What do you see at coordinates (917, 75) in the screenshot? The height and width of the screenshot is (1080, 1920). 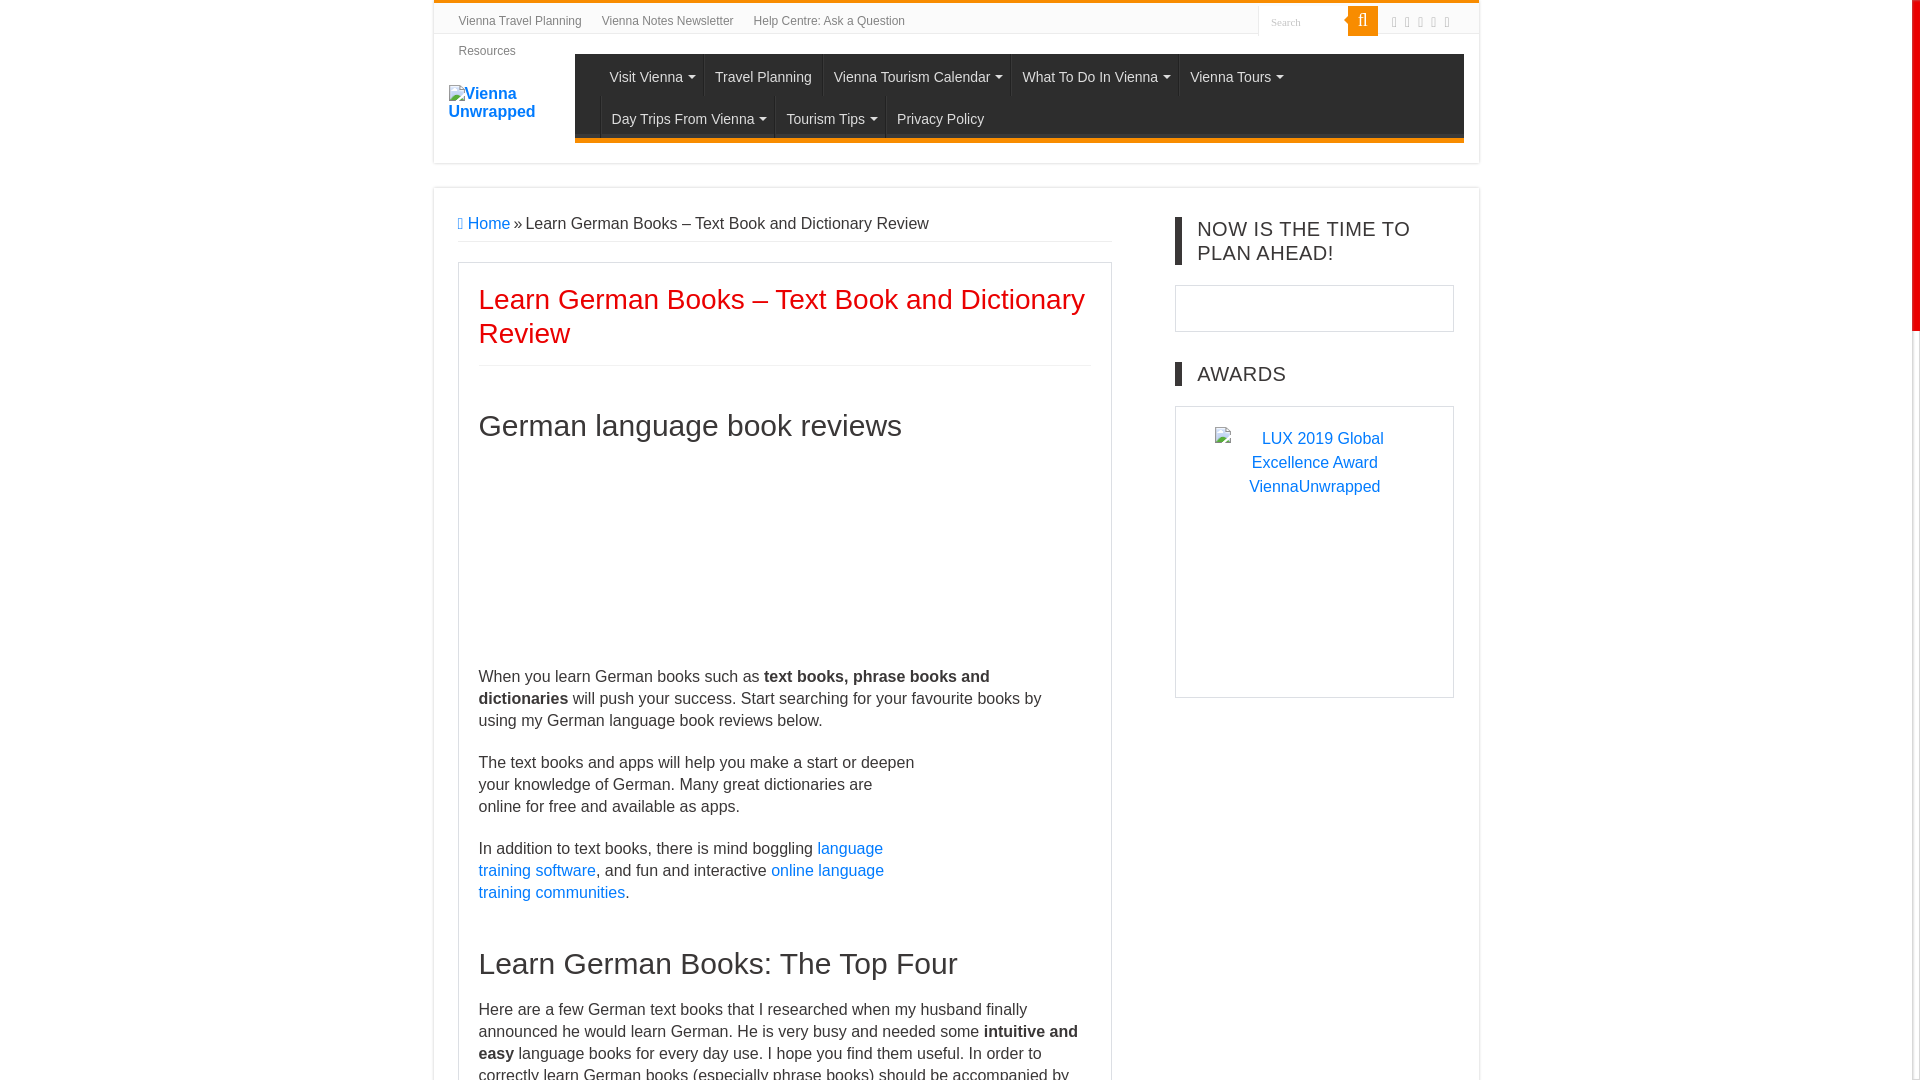 I see `Vienna Tourism Calendar` at bounding box center [917, 75].